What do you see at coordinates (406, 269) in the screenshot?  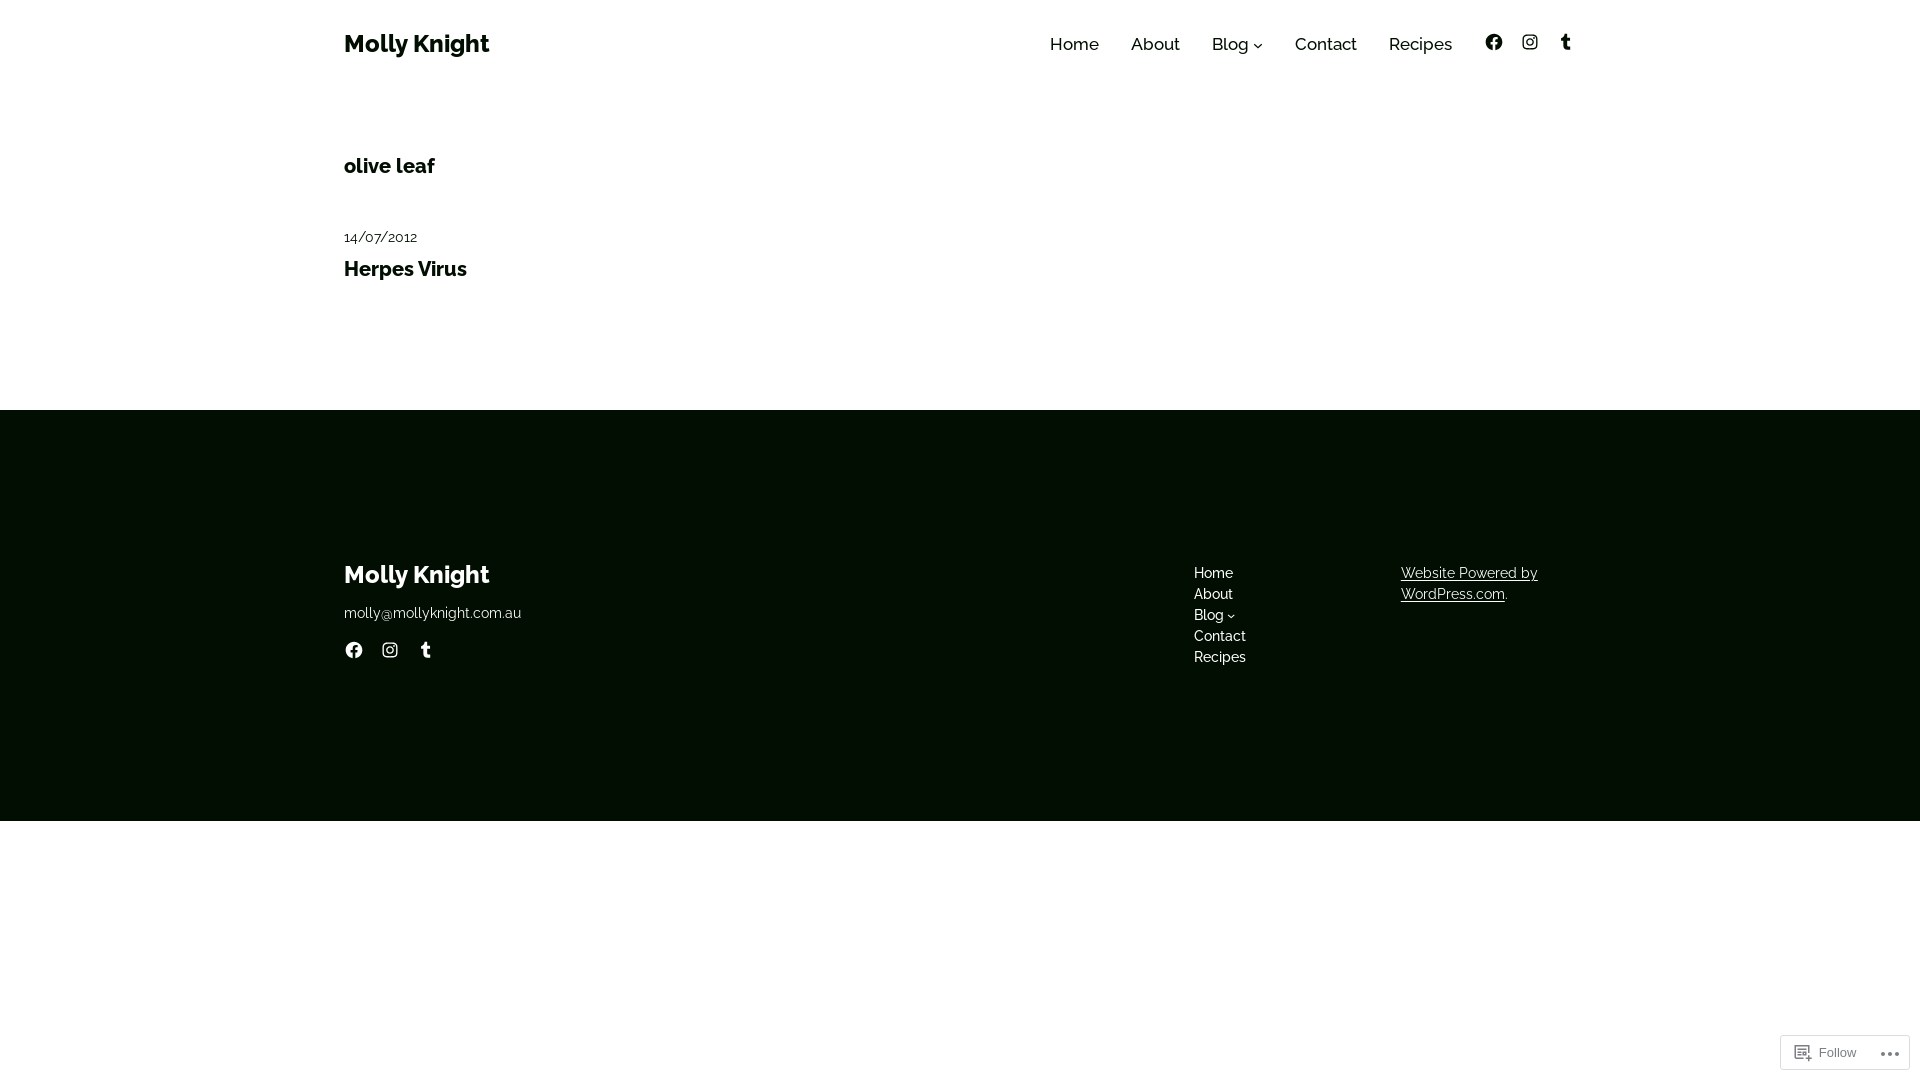 I see `Herpes Virus` at bounding box center [406, 269].